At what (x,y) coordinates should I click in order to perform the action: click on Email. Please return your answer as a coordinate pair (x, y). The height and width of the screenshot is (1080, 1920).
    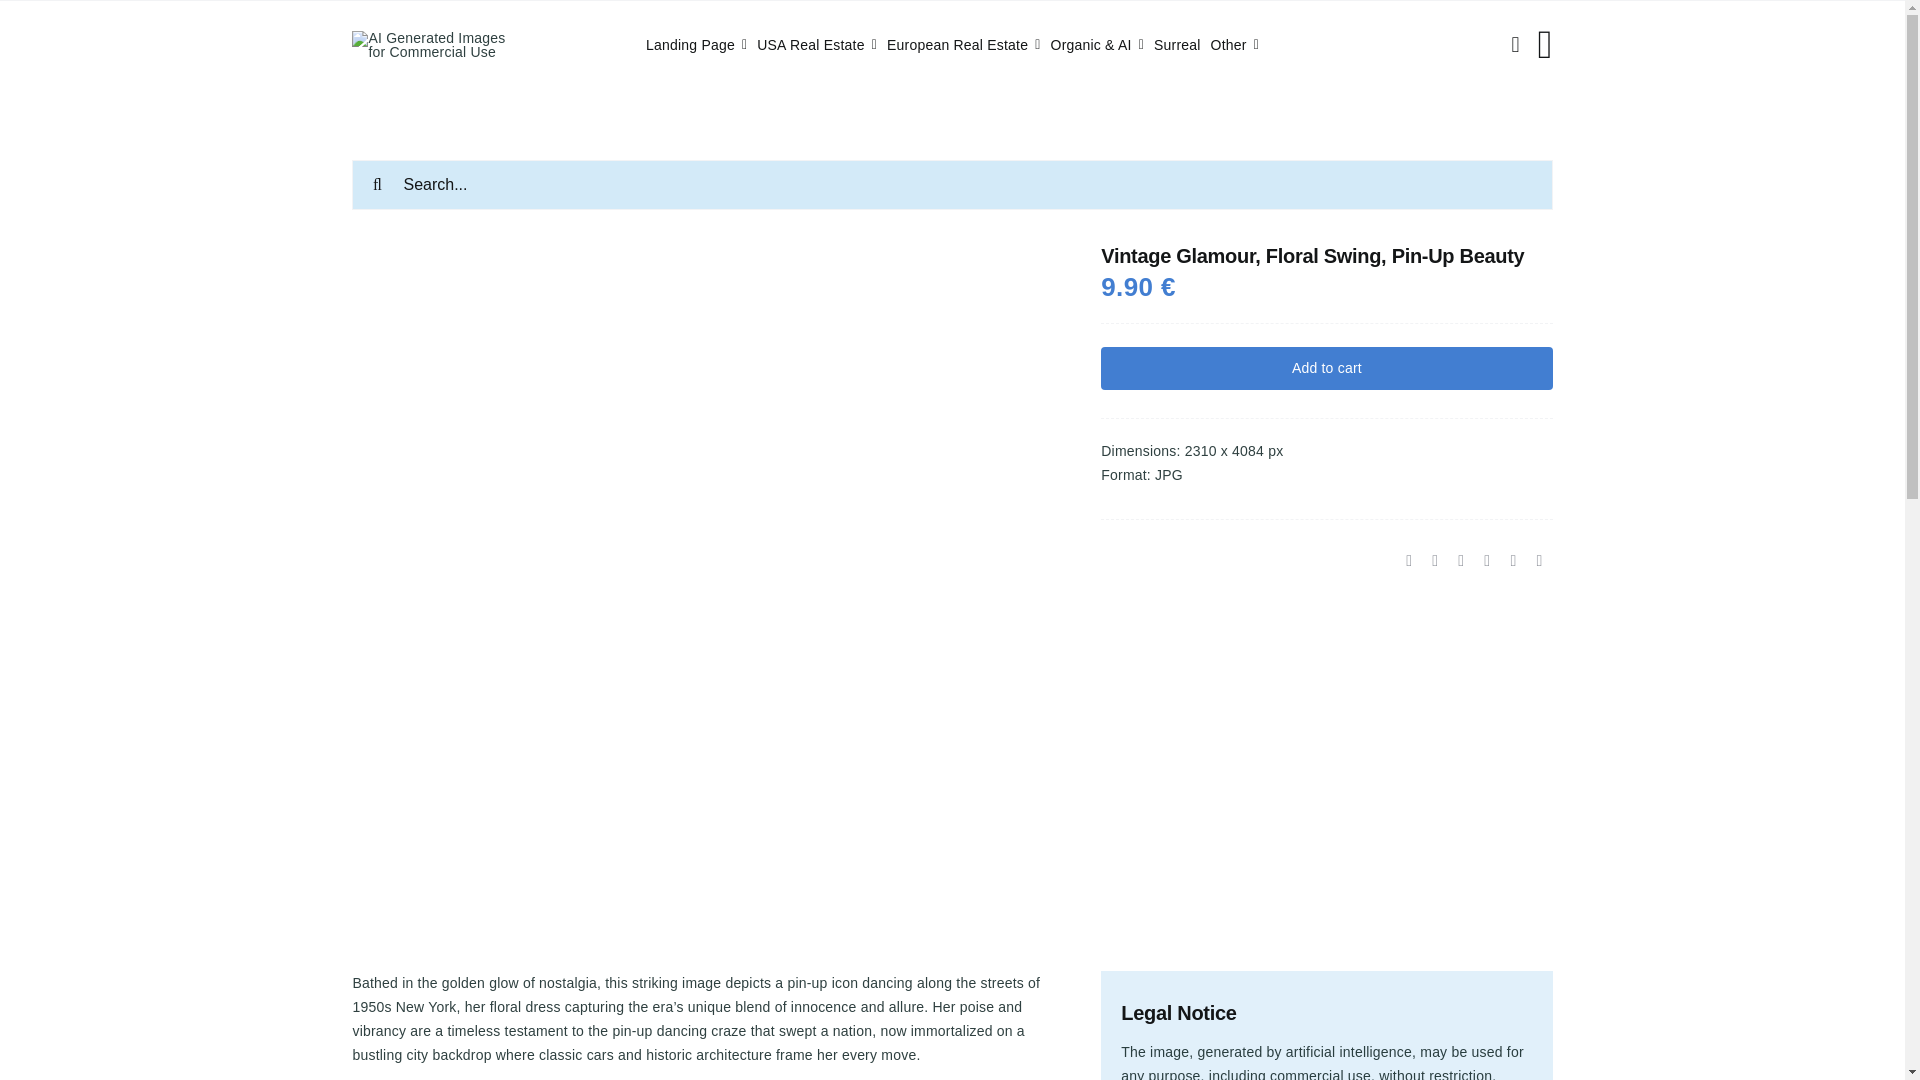
    Looking at the image, I should click on (1538, 560).